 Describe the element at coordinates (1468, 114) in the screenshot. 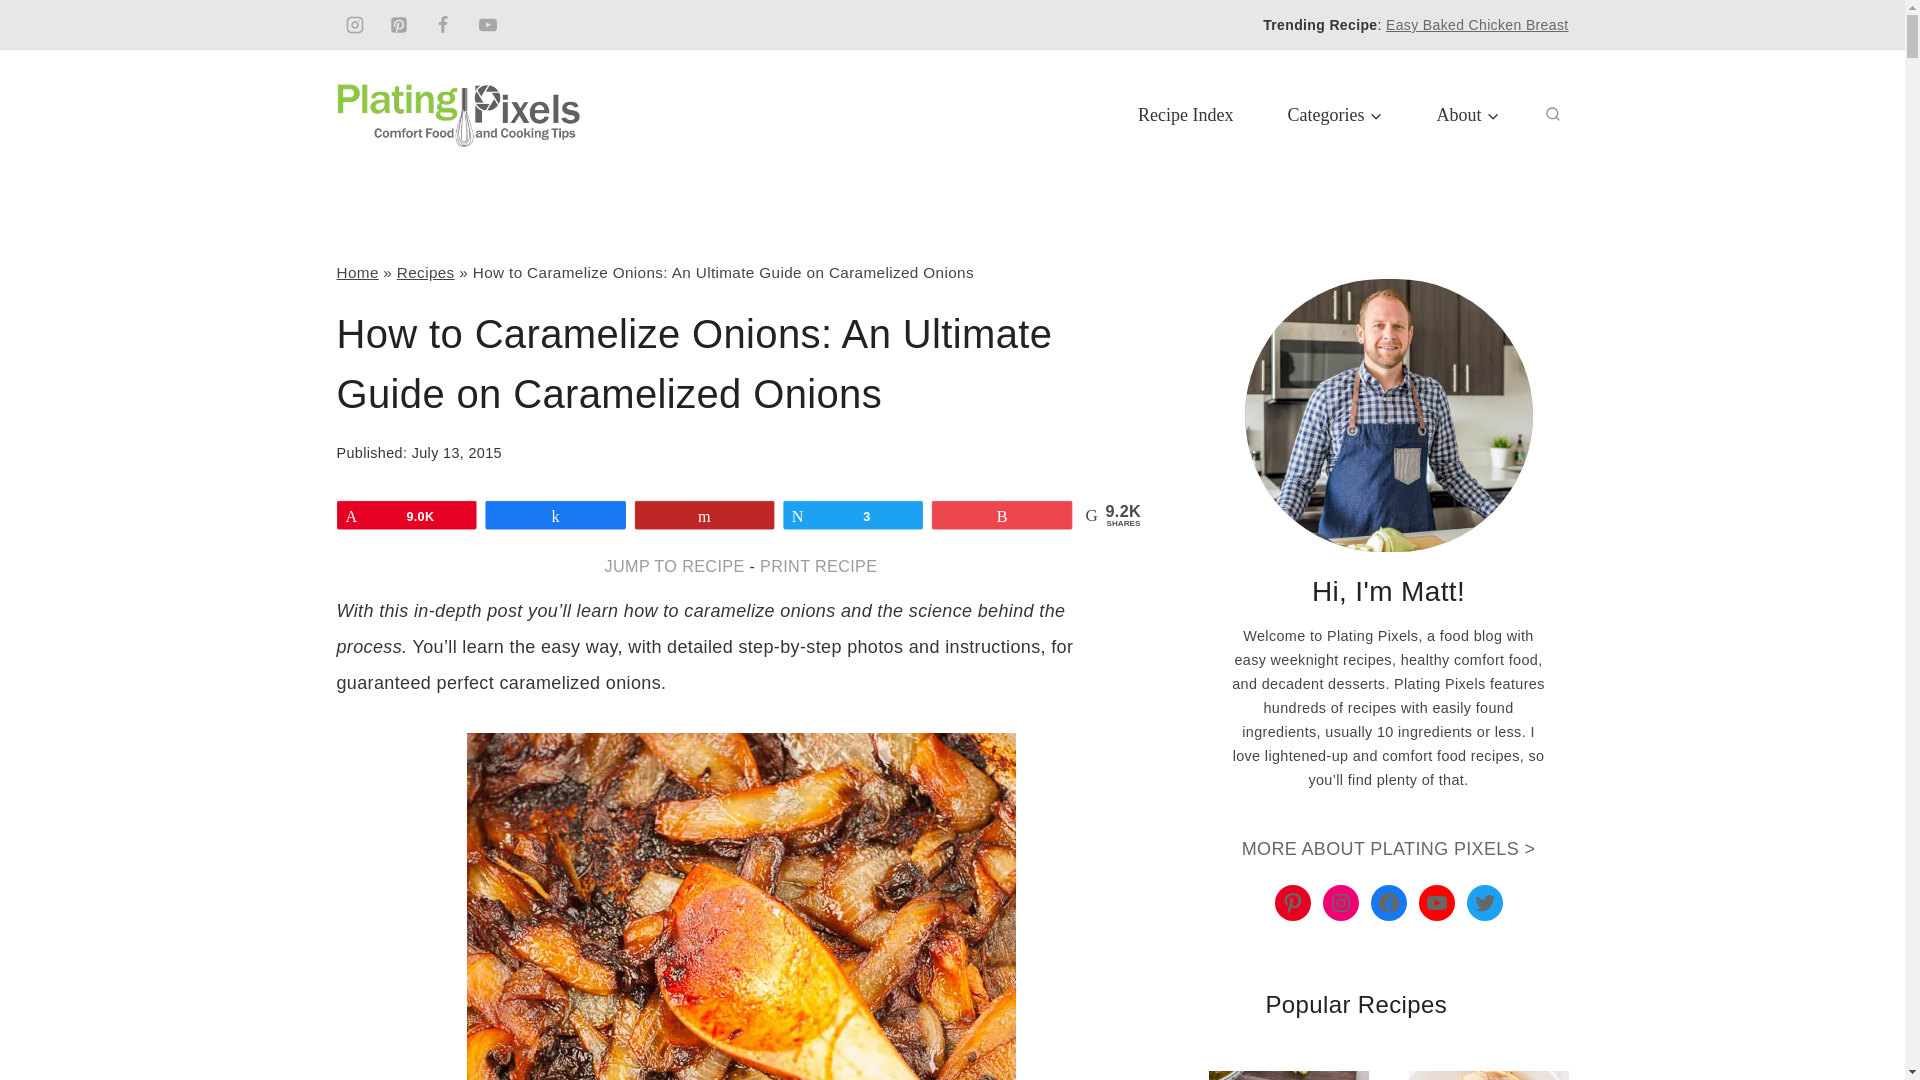

I see `About` at that location.